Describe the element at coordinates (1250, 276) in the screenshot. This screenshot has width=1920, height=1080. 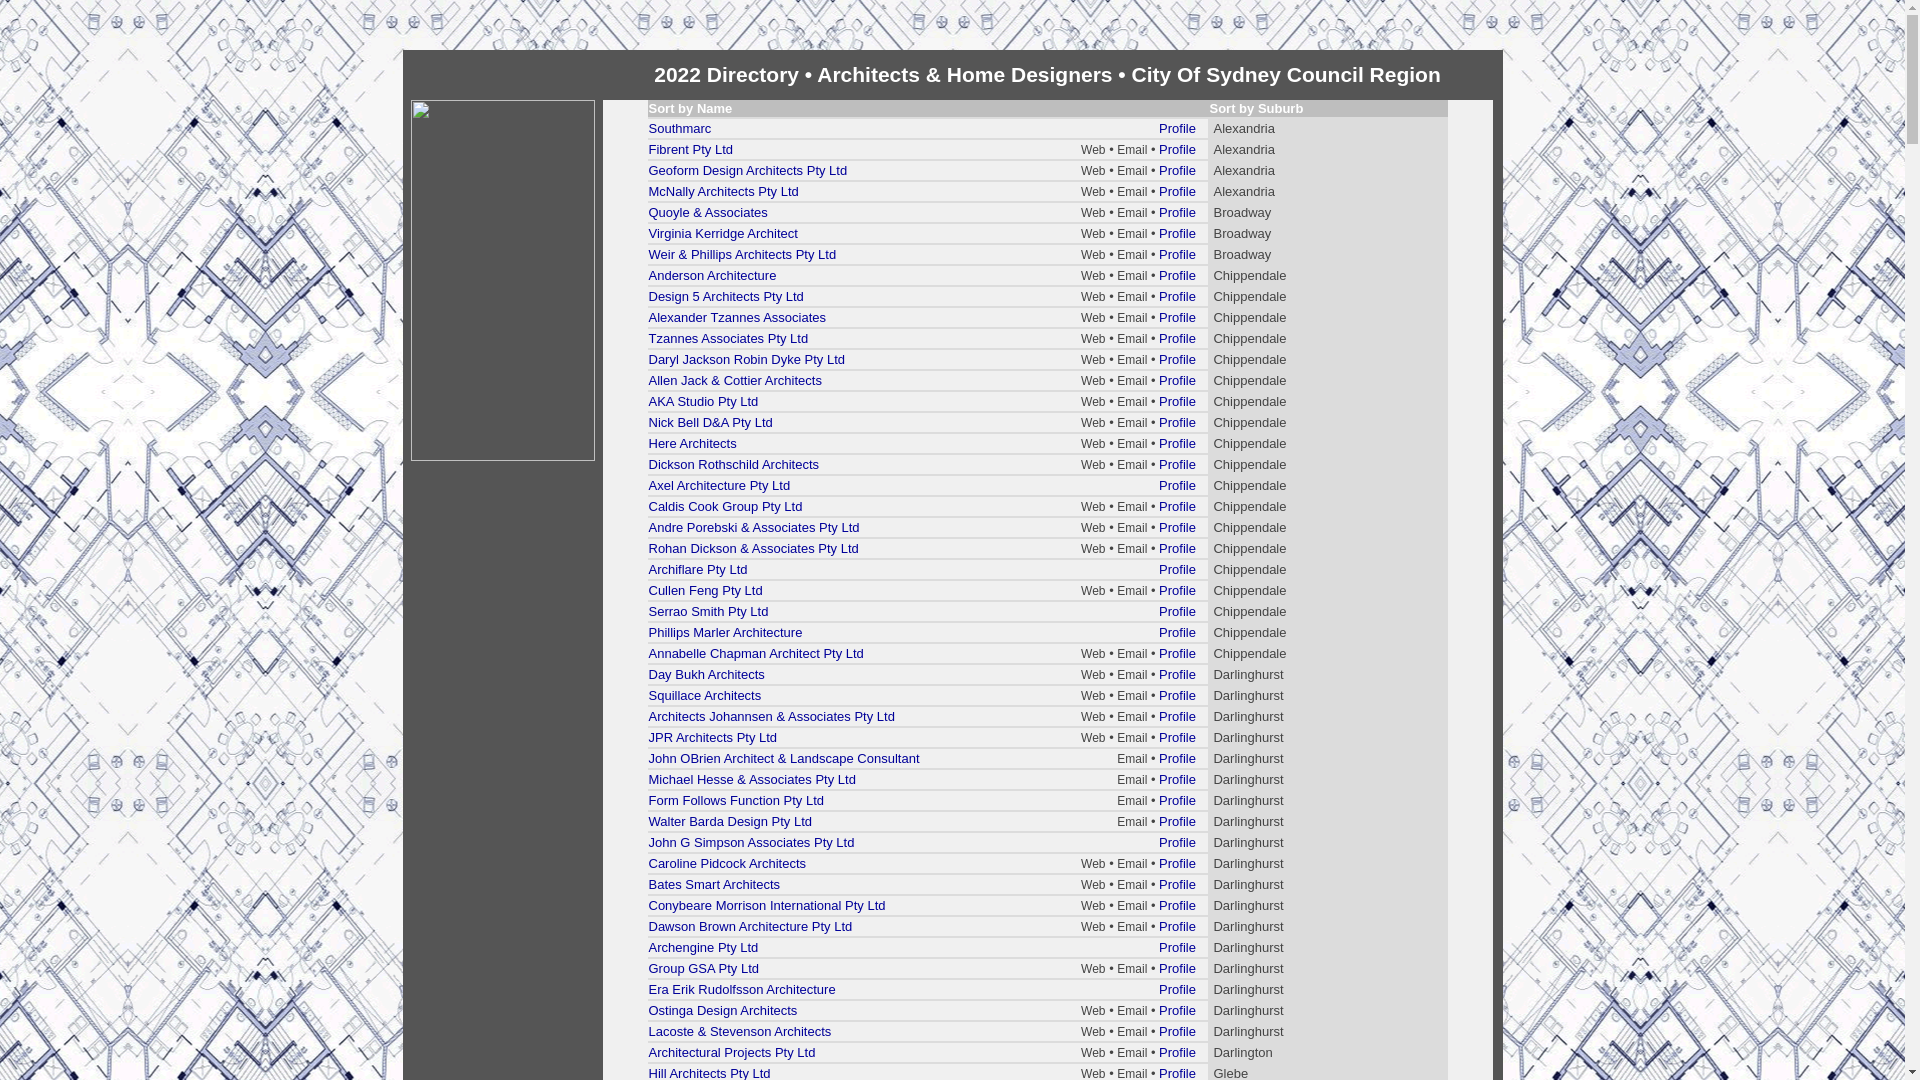
I see `Chippendale` at that location.